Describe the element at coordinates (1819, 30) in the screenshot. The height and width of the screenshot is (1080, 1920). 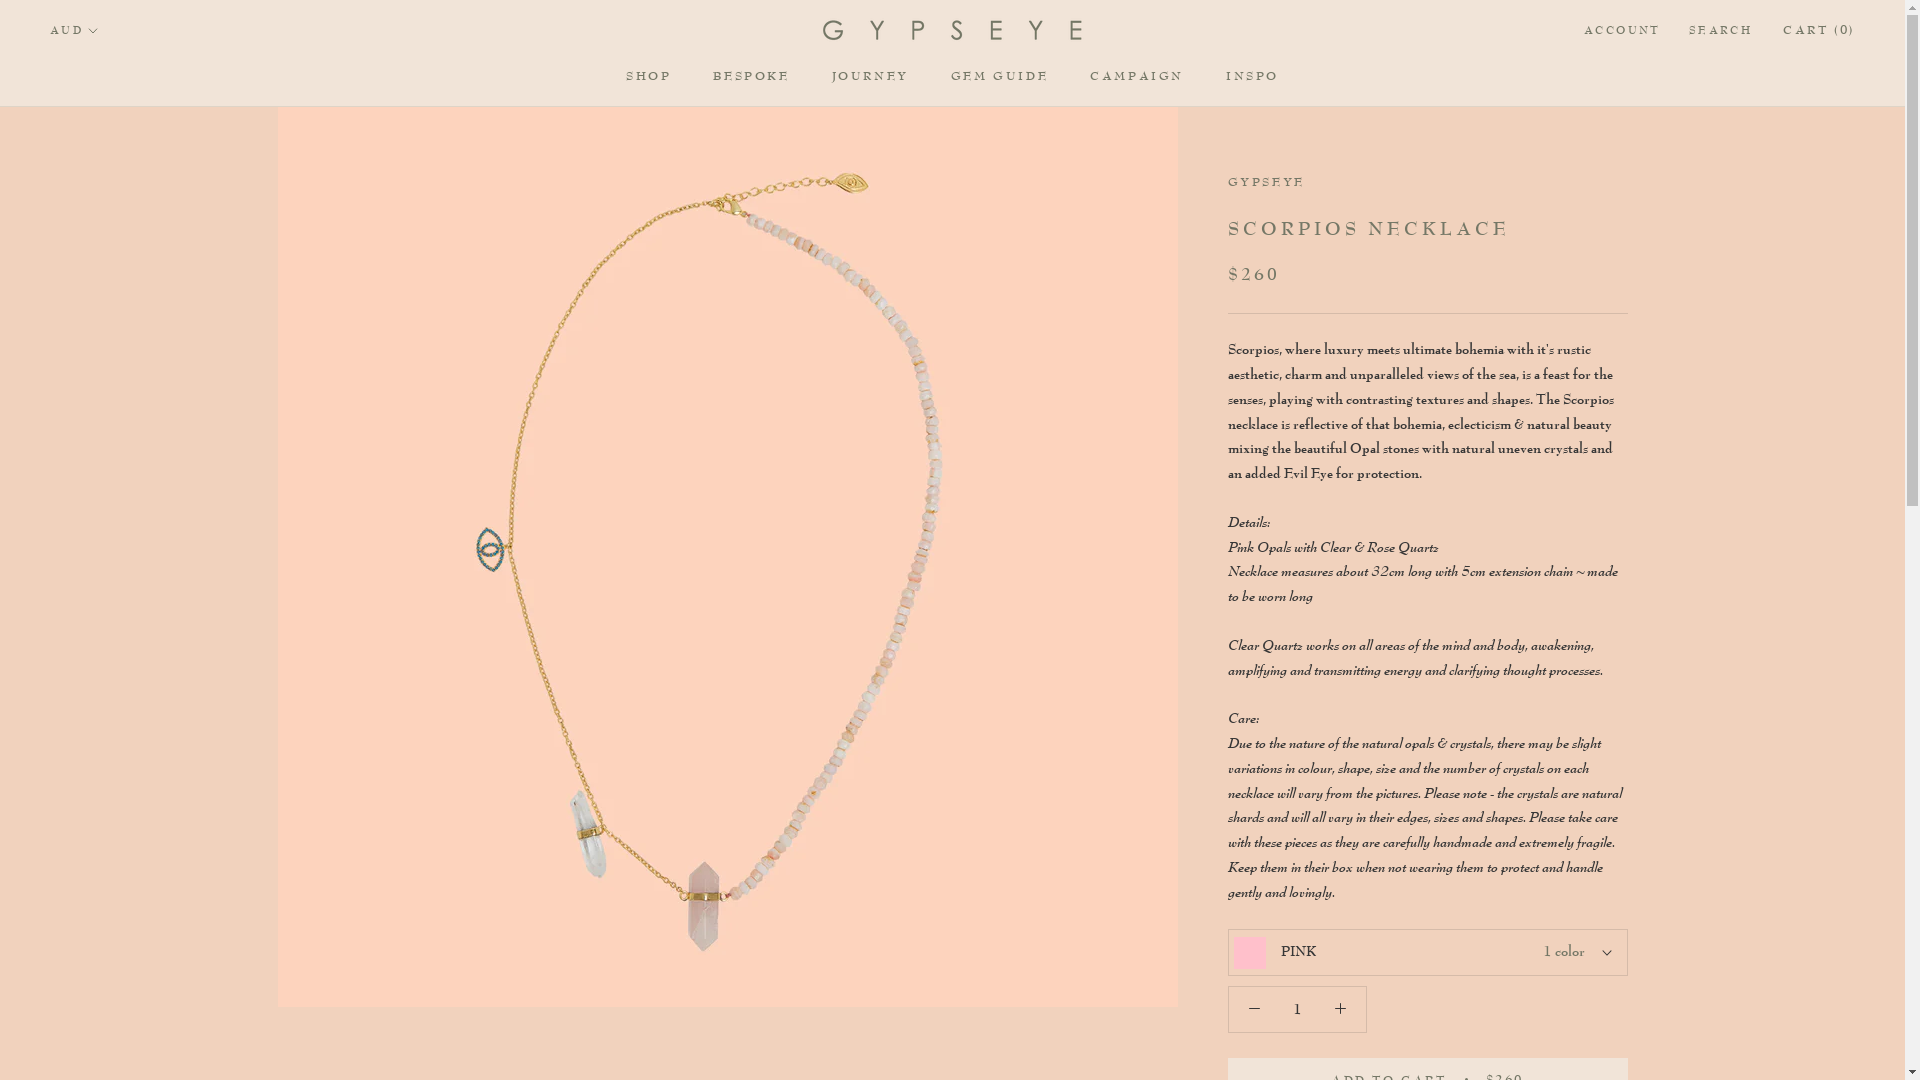
I see `CART (0)` at that location.